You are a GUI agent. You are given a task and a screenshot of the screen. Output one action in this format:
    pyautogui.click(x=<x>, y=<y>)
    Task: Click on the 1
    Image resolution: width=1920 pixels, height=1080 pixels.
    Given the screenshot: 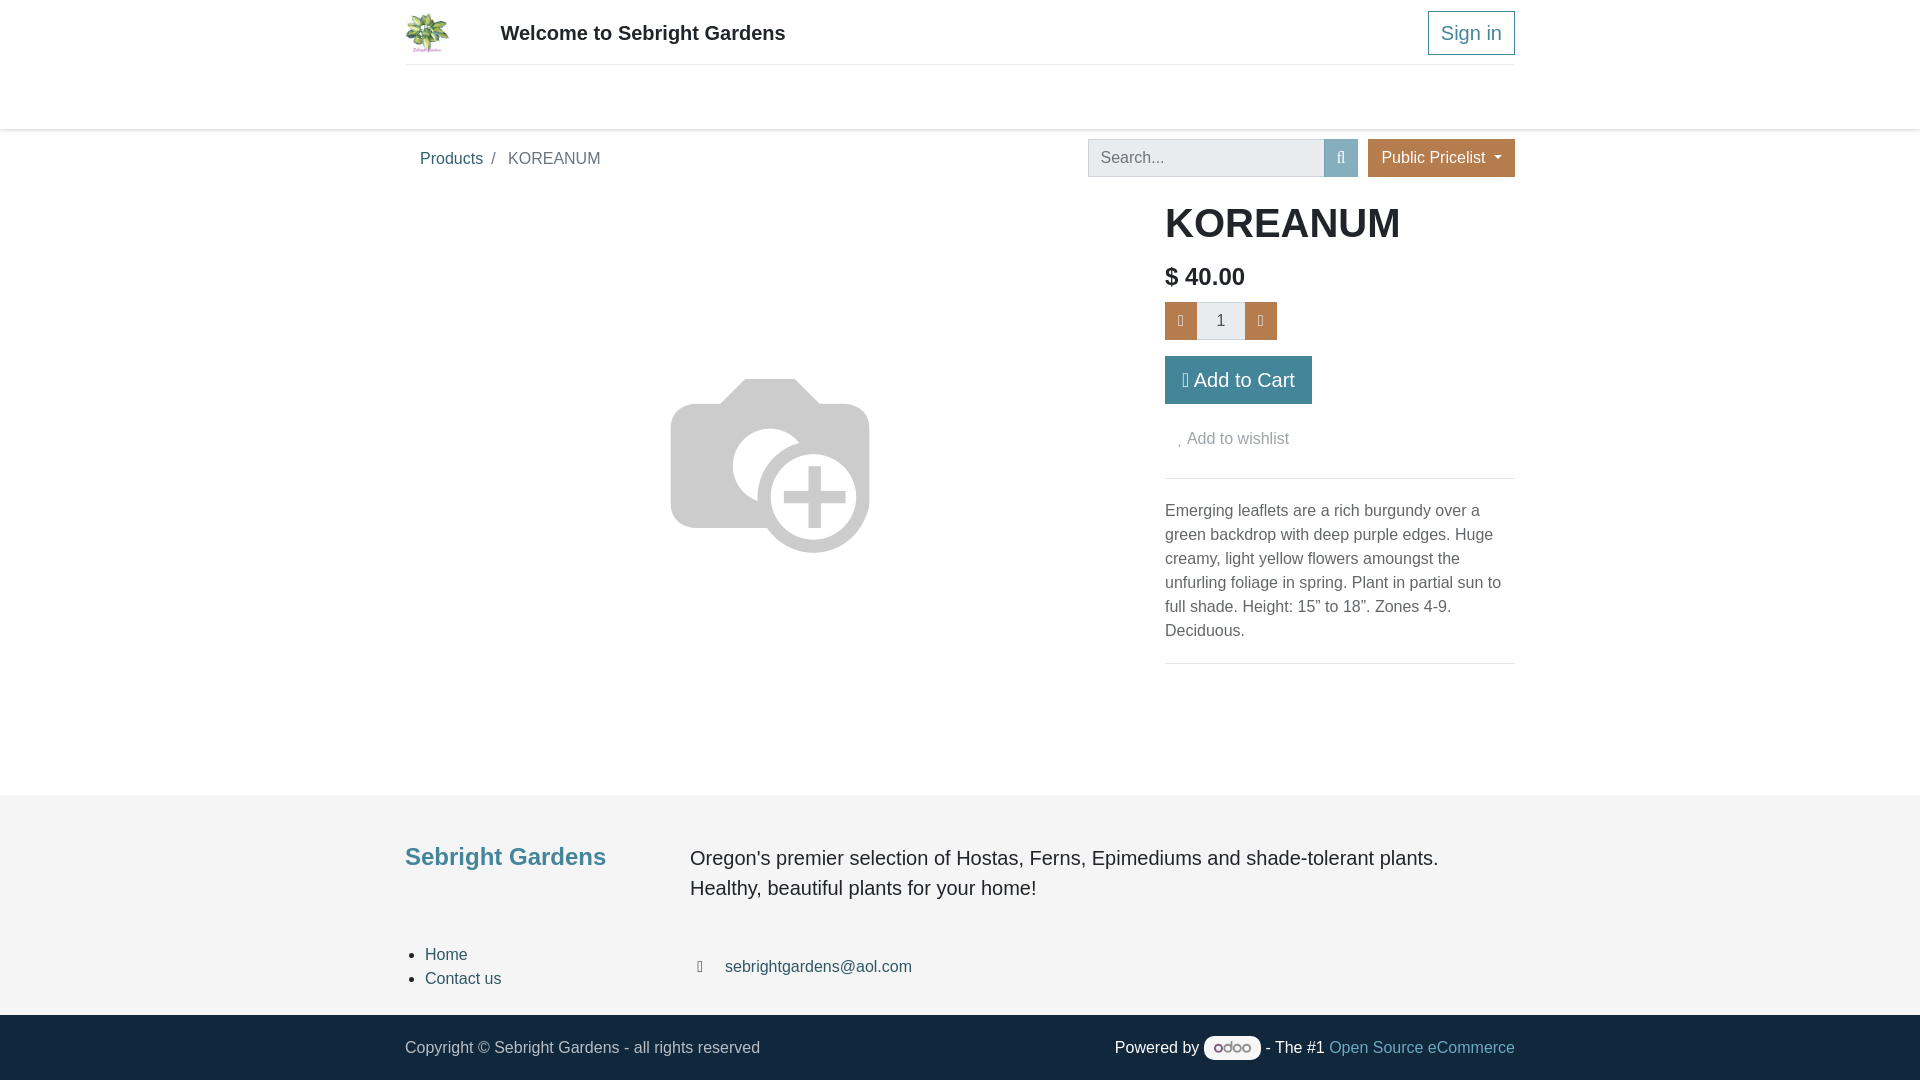 What is the action you would take?
    pyautogui.click(x=1221, y=321)
    